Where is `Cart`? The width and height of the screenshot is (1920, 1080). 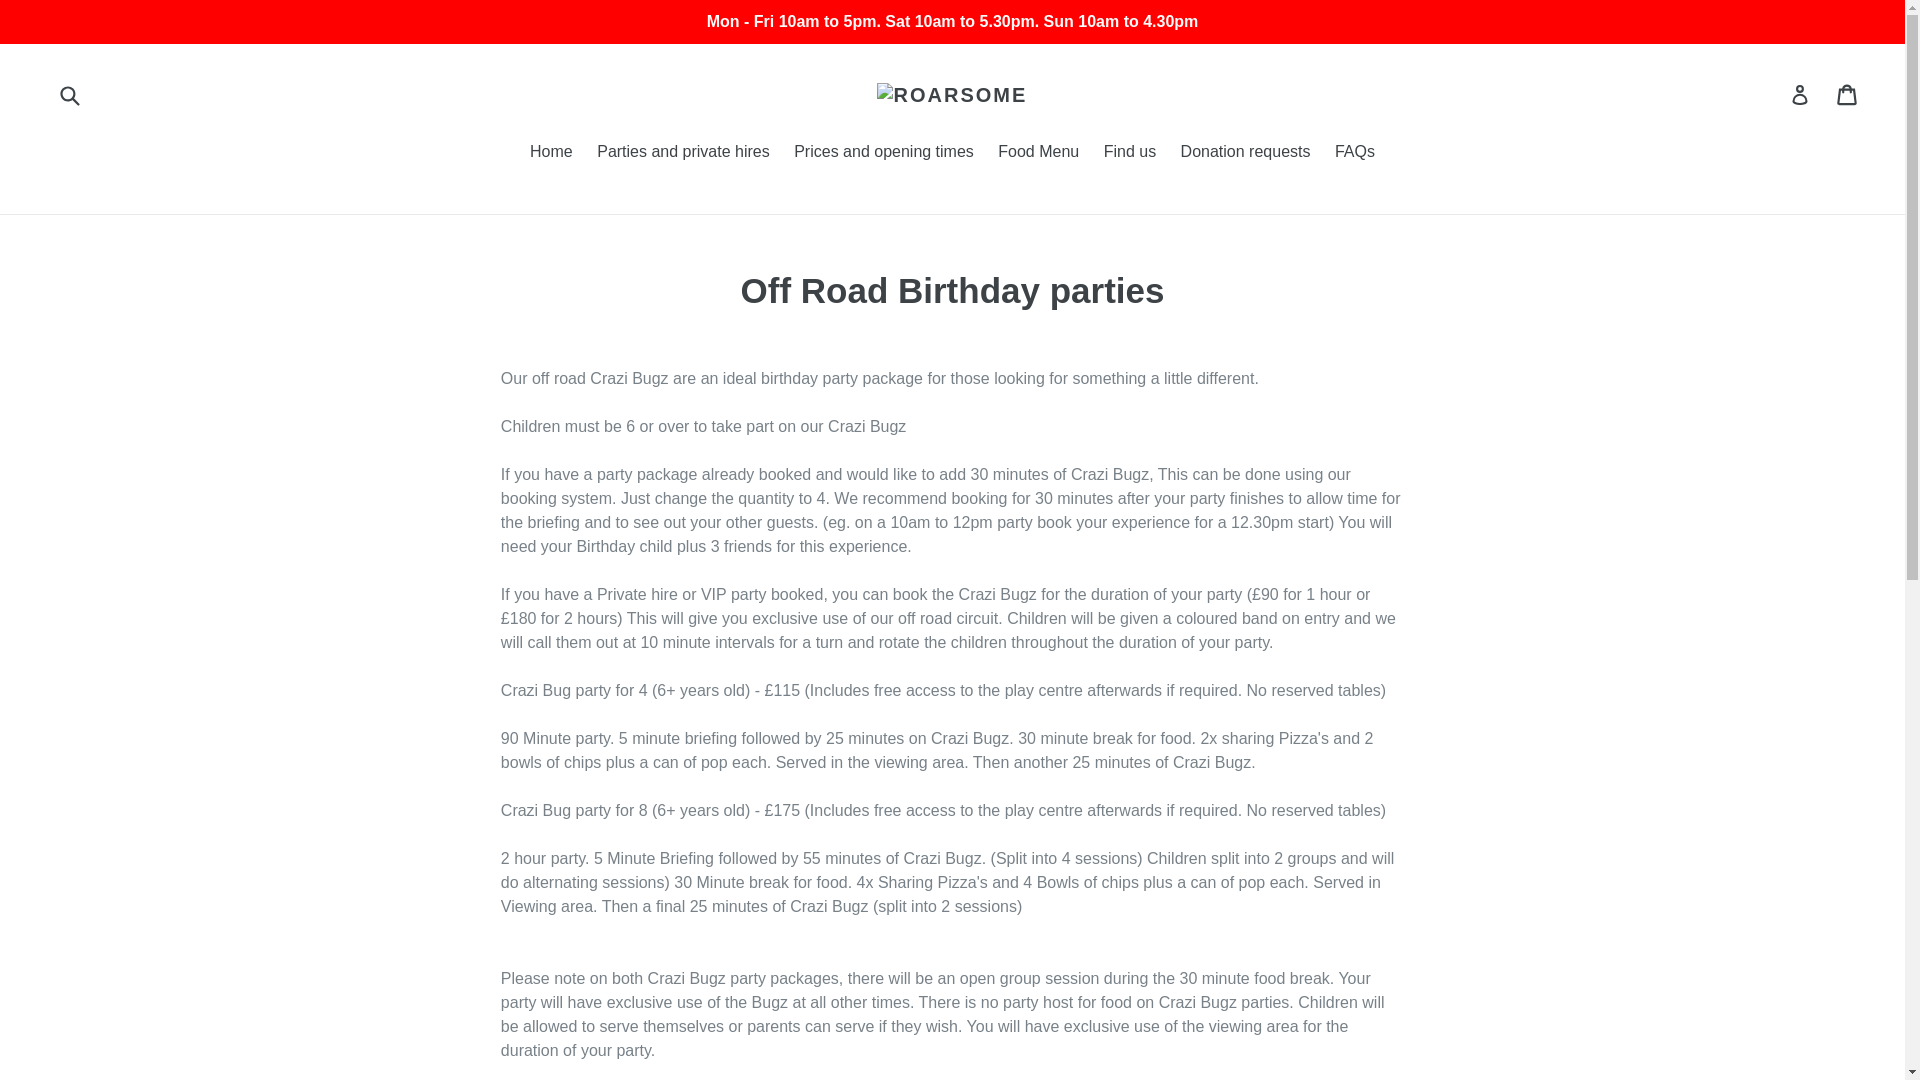
Cart is located at coordinates (1848, 94).